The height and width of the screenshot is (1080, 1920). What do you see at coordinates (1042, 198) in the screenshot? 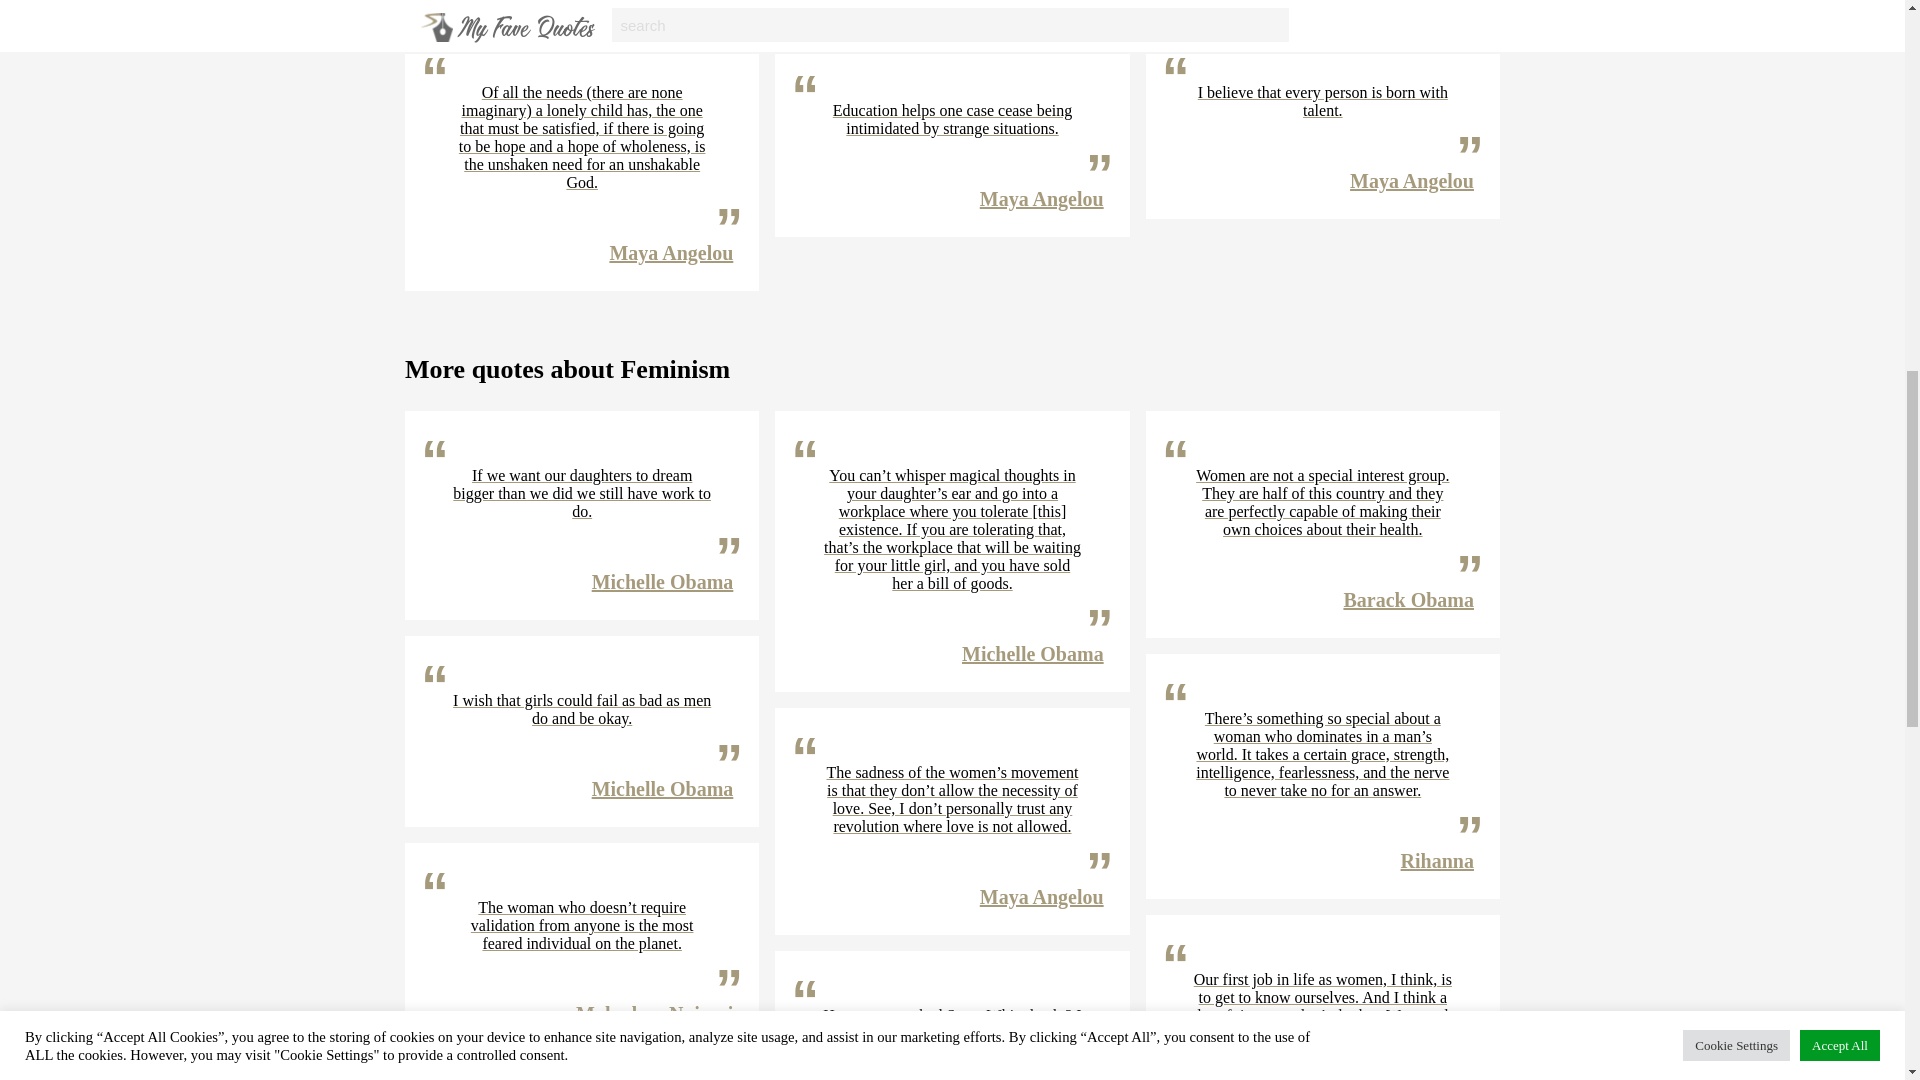
I see `Maya Angelou` at bounding box center [1042, 198].